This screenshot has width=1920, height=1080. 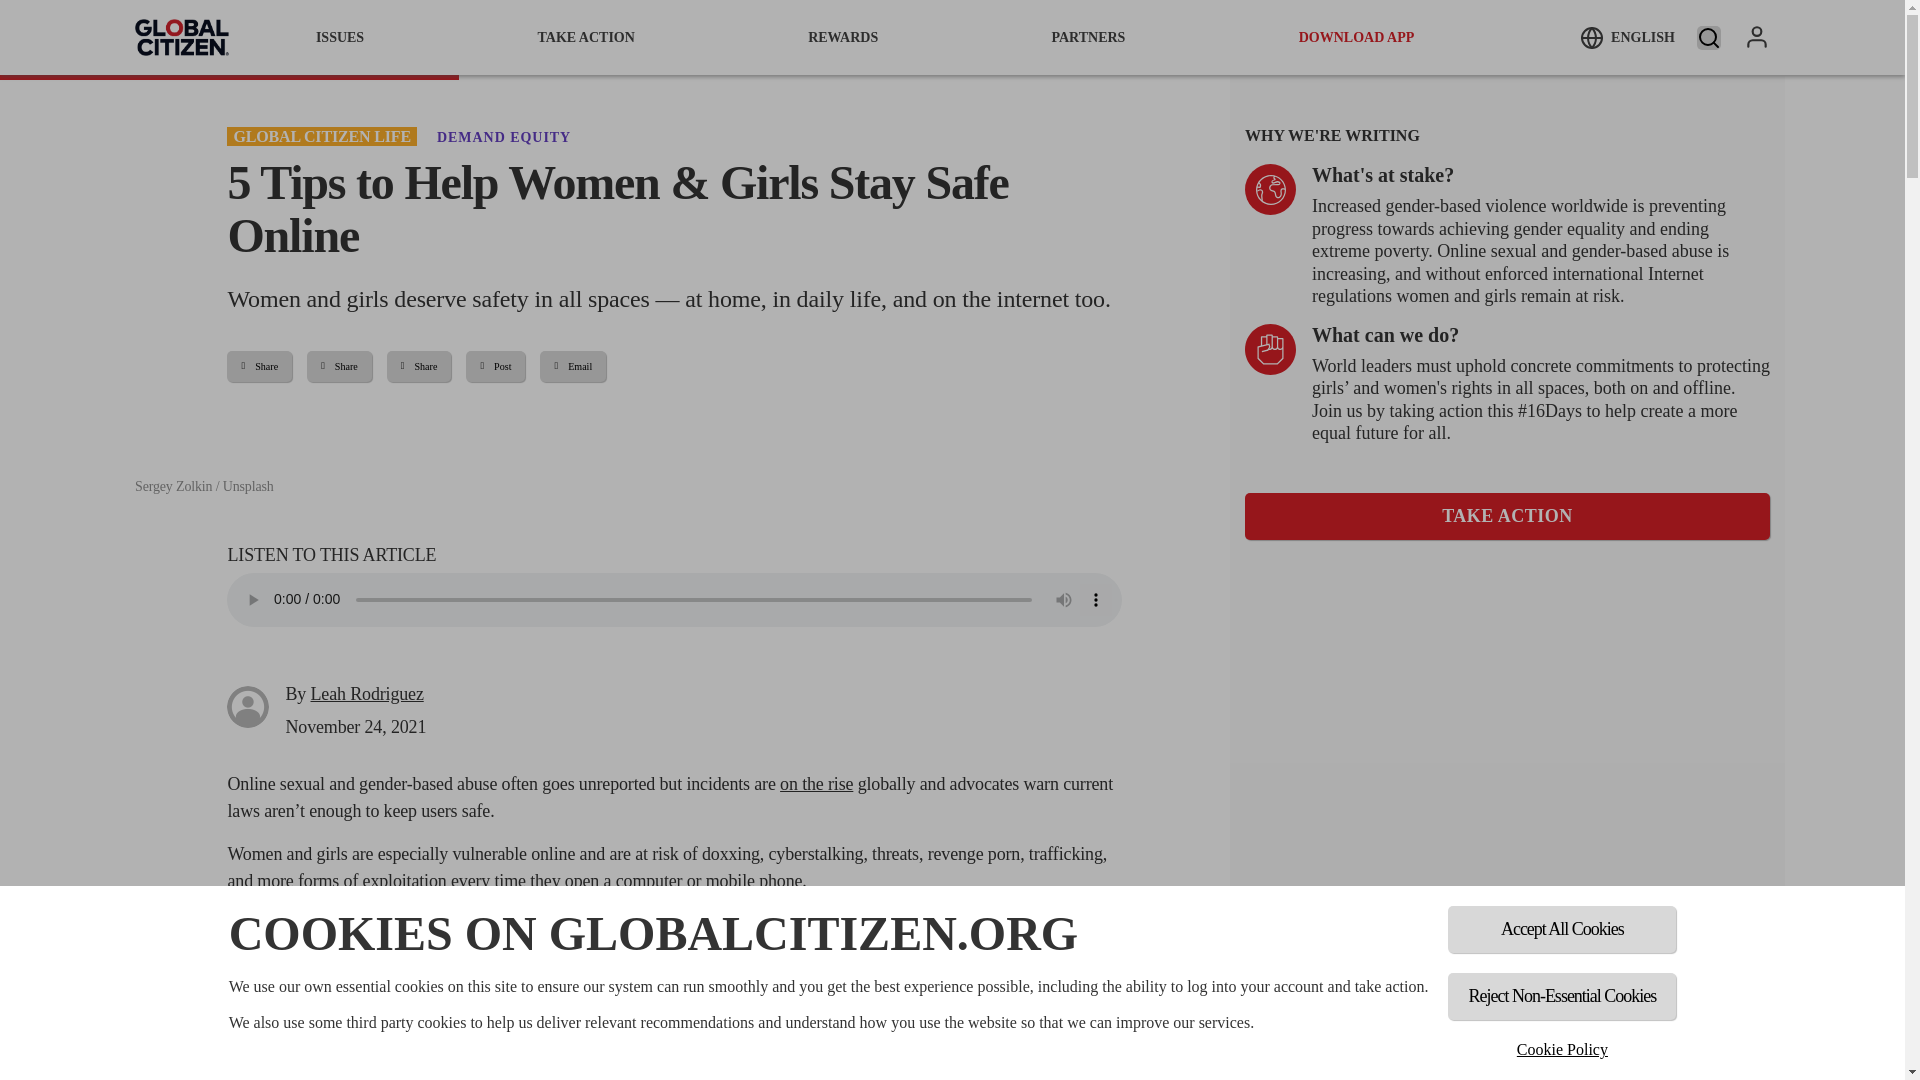 What do you see at coordinates (340, 37) in the screenshot?
I see `ISSUES` at bounding box center [340, 37].